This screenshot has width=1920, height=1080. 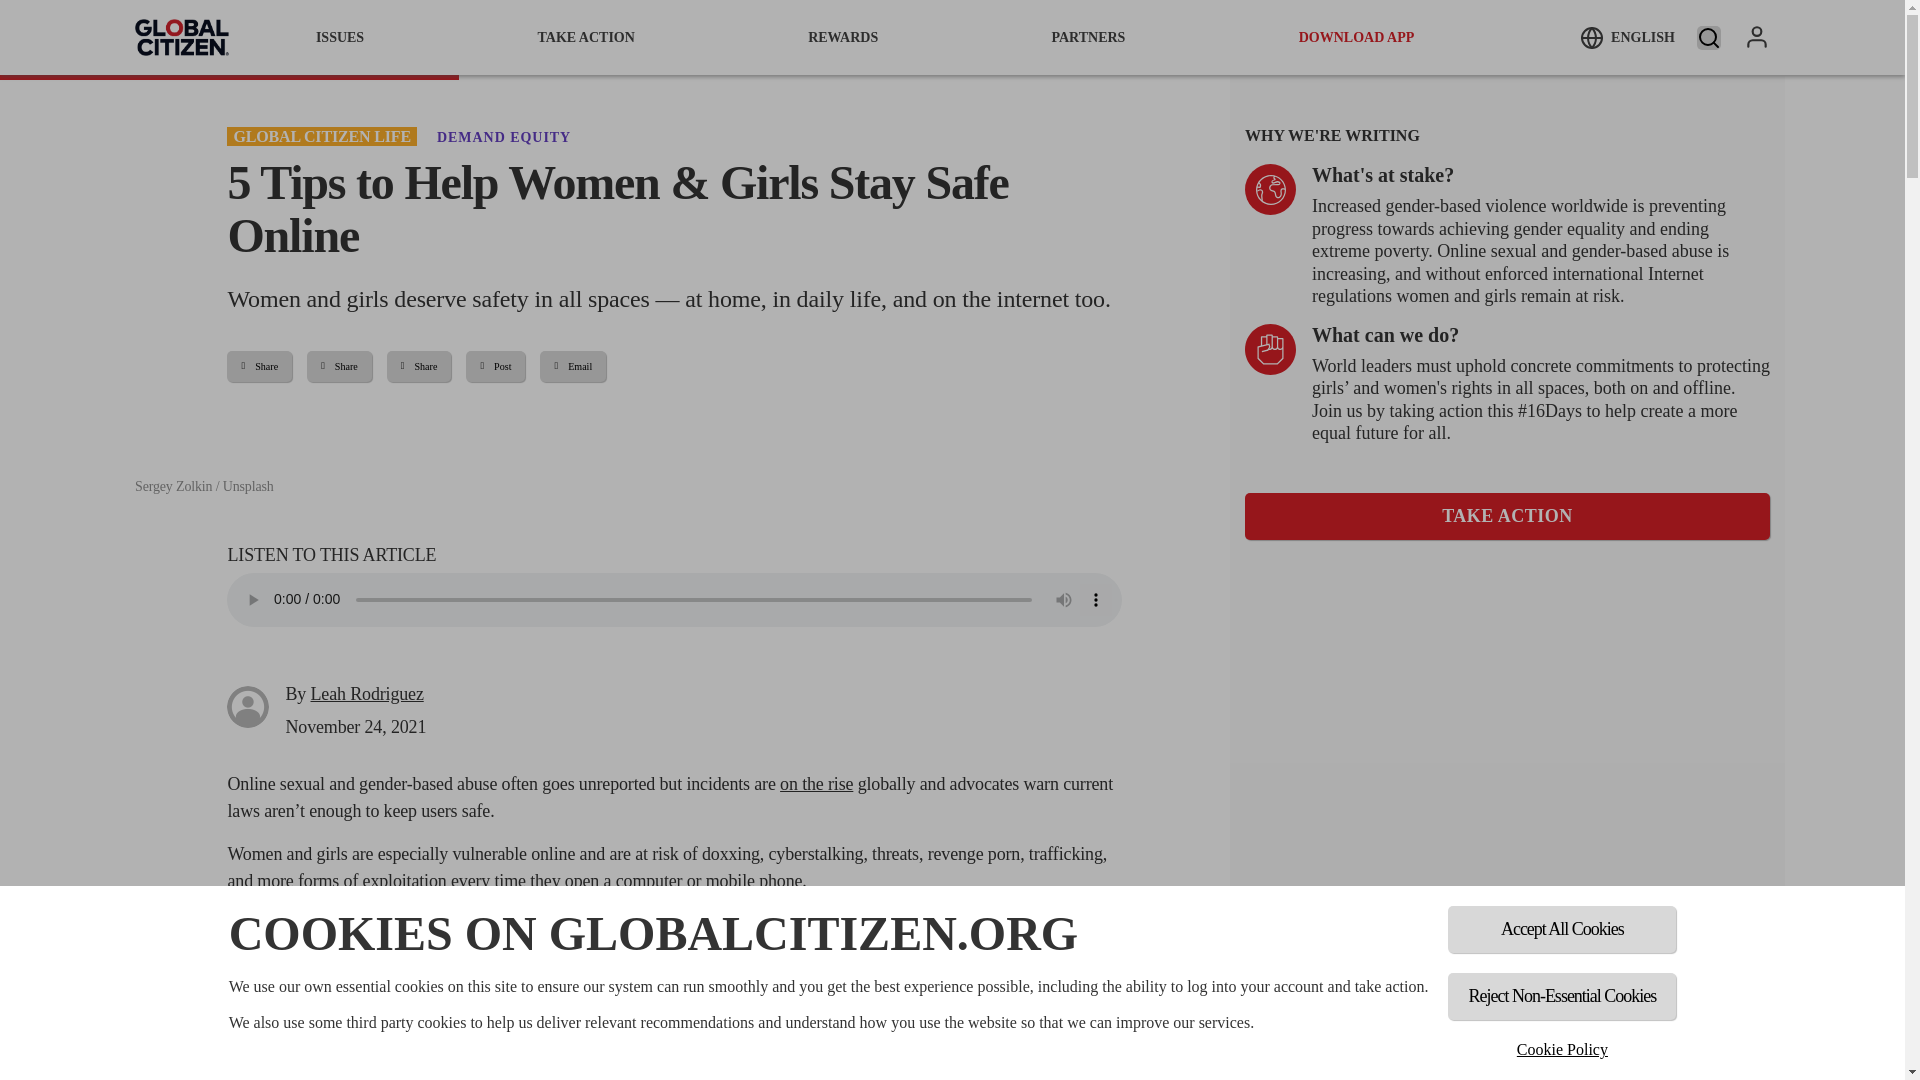 What do you see at coordinates (340, 37) in the screenshot?
I see `ISSUES` at bounding box center [340, 37].